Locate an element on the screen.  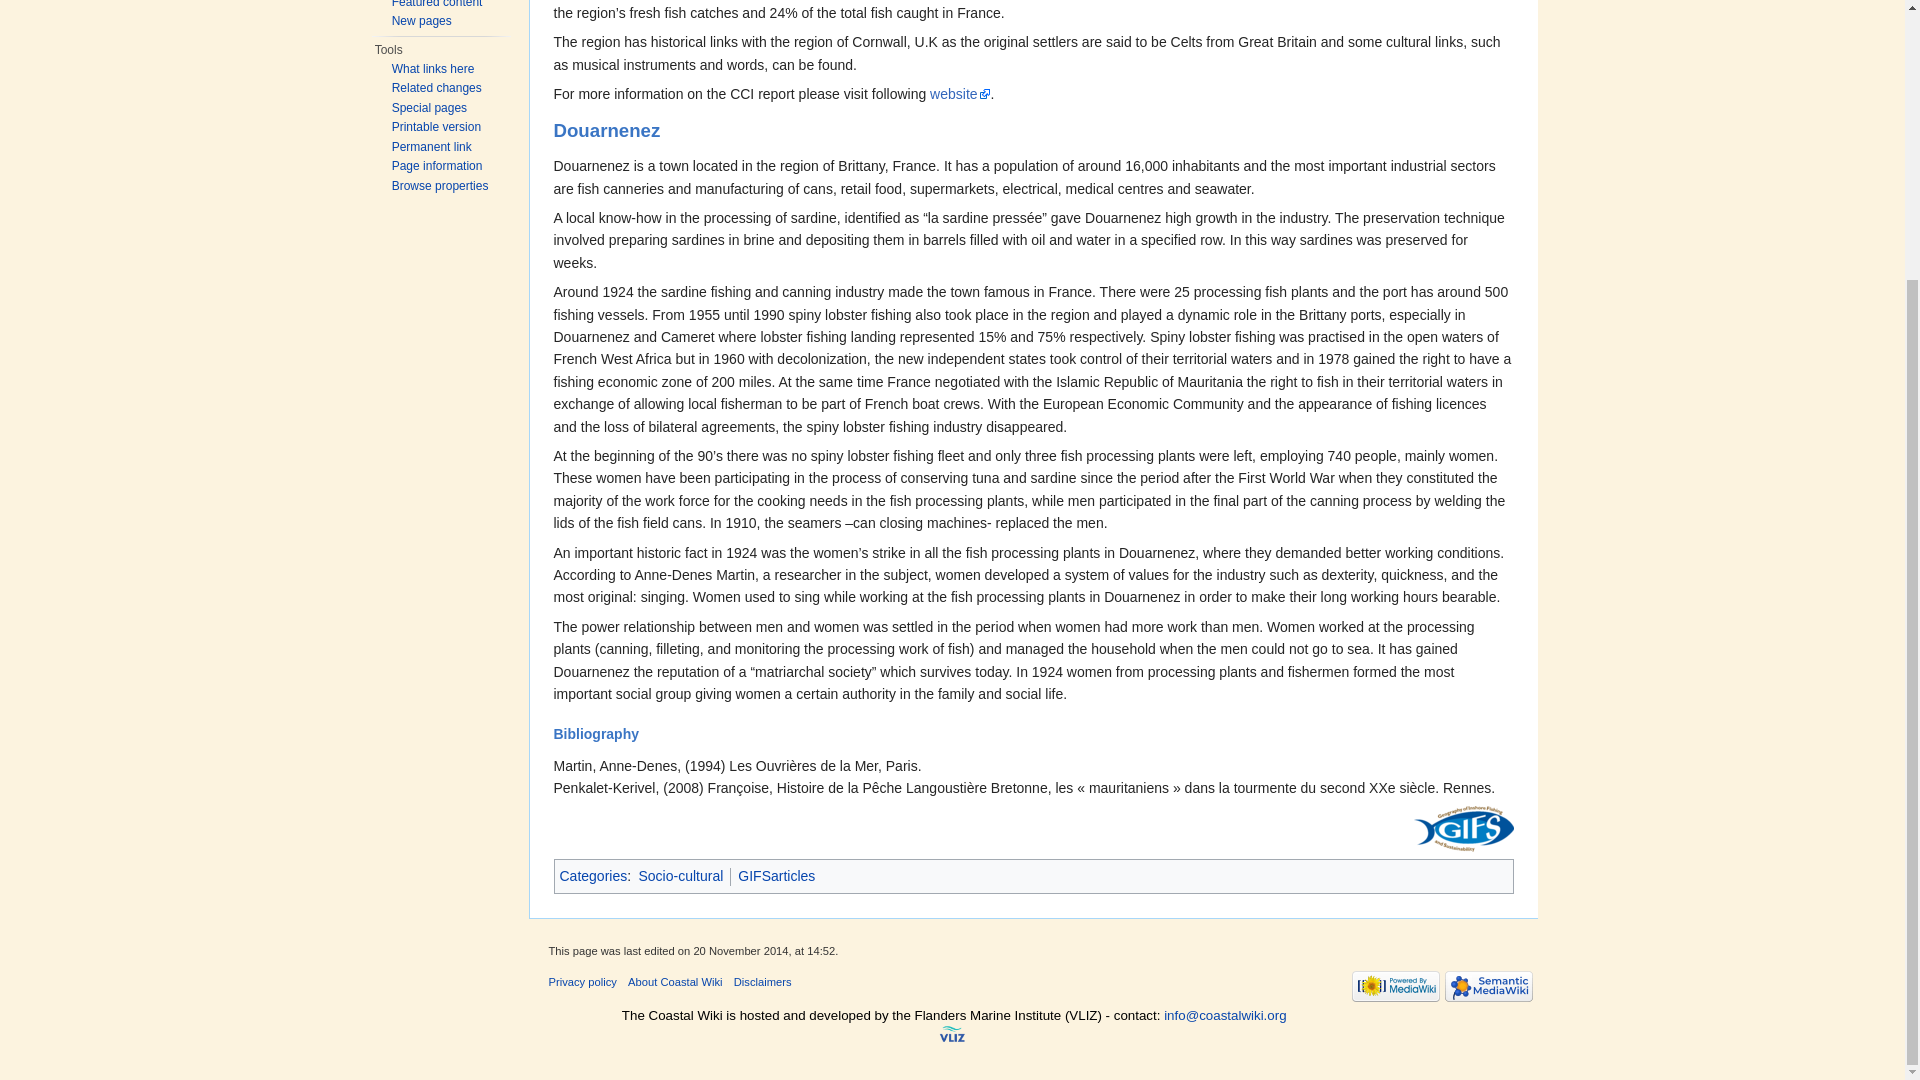
website is located at coordinates (960, 94).